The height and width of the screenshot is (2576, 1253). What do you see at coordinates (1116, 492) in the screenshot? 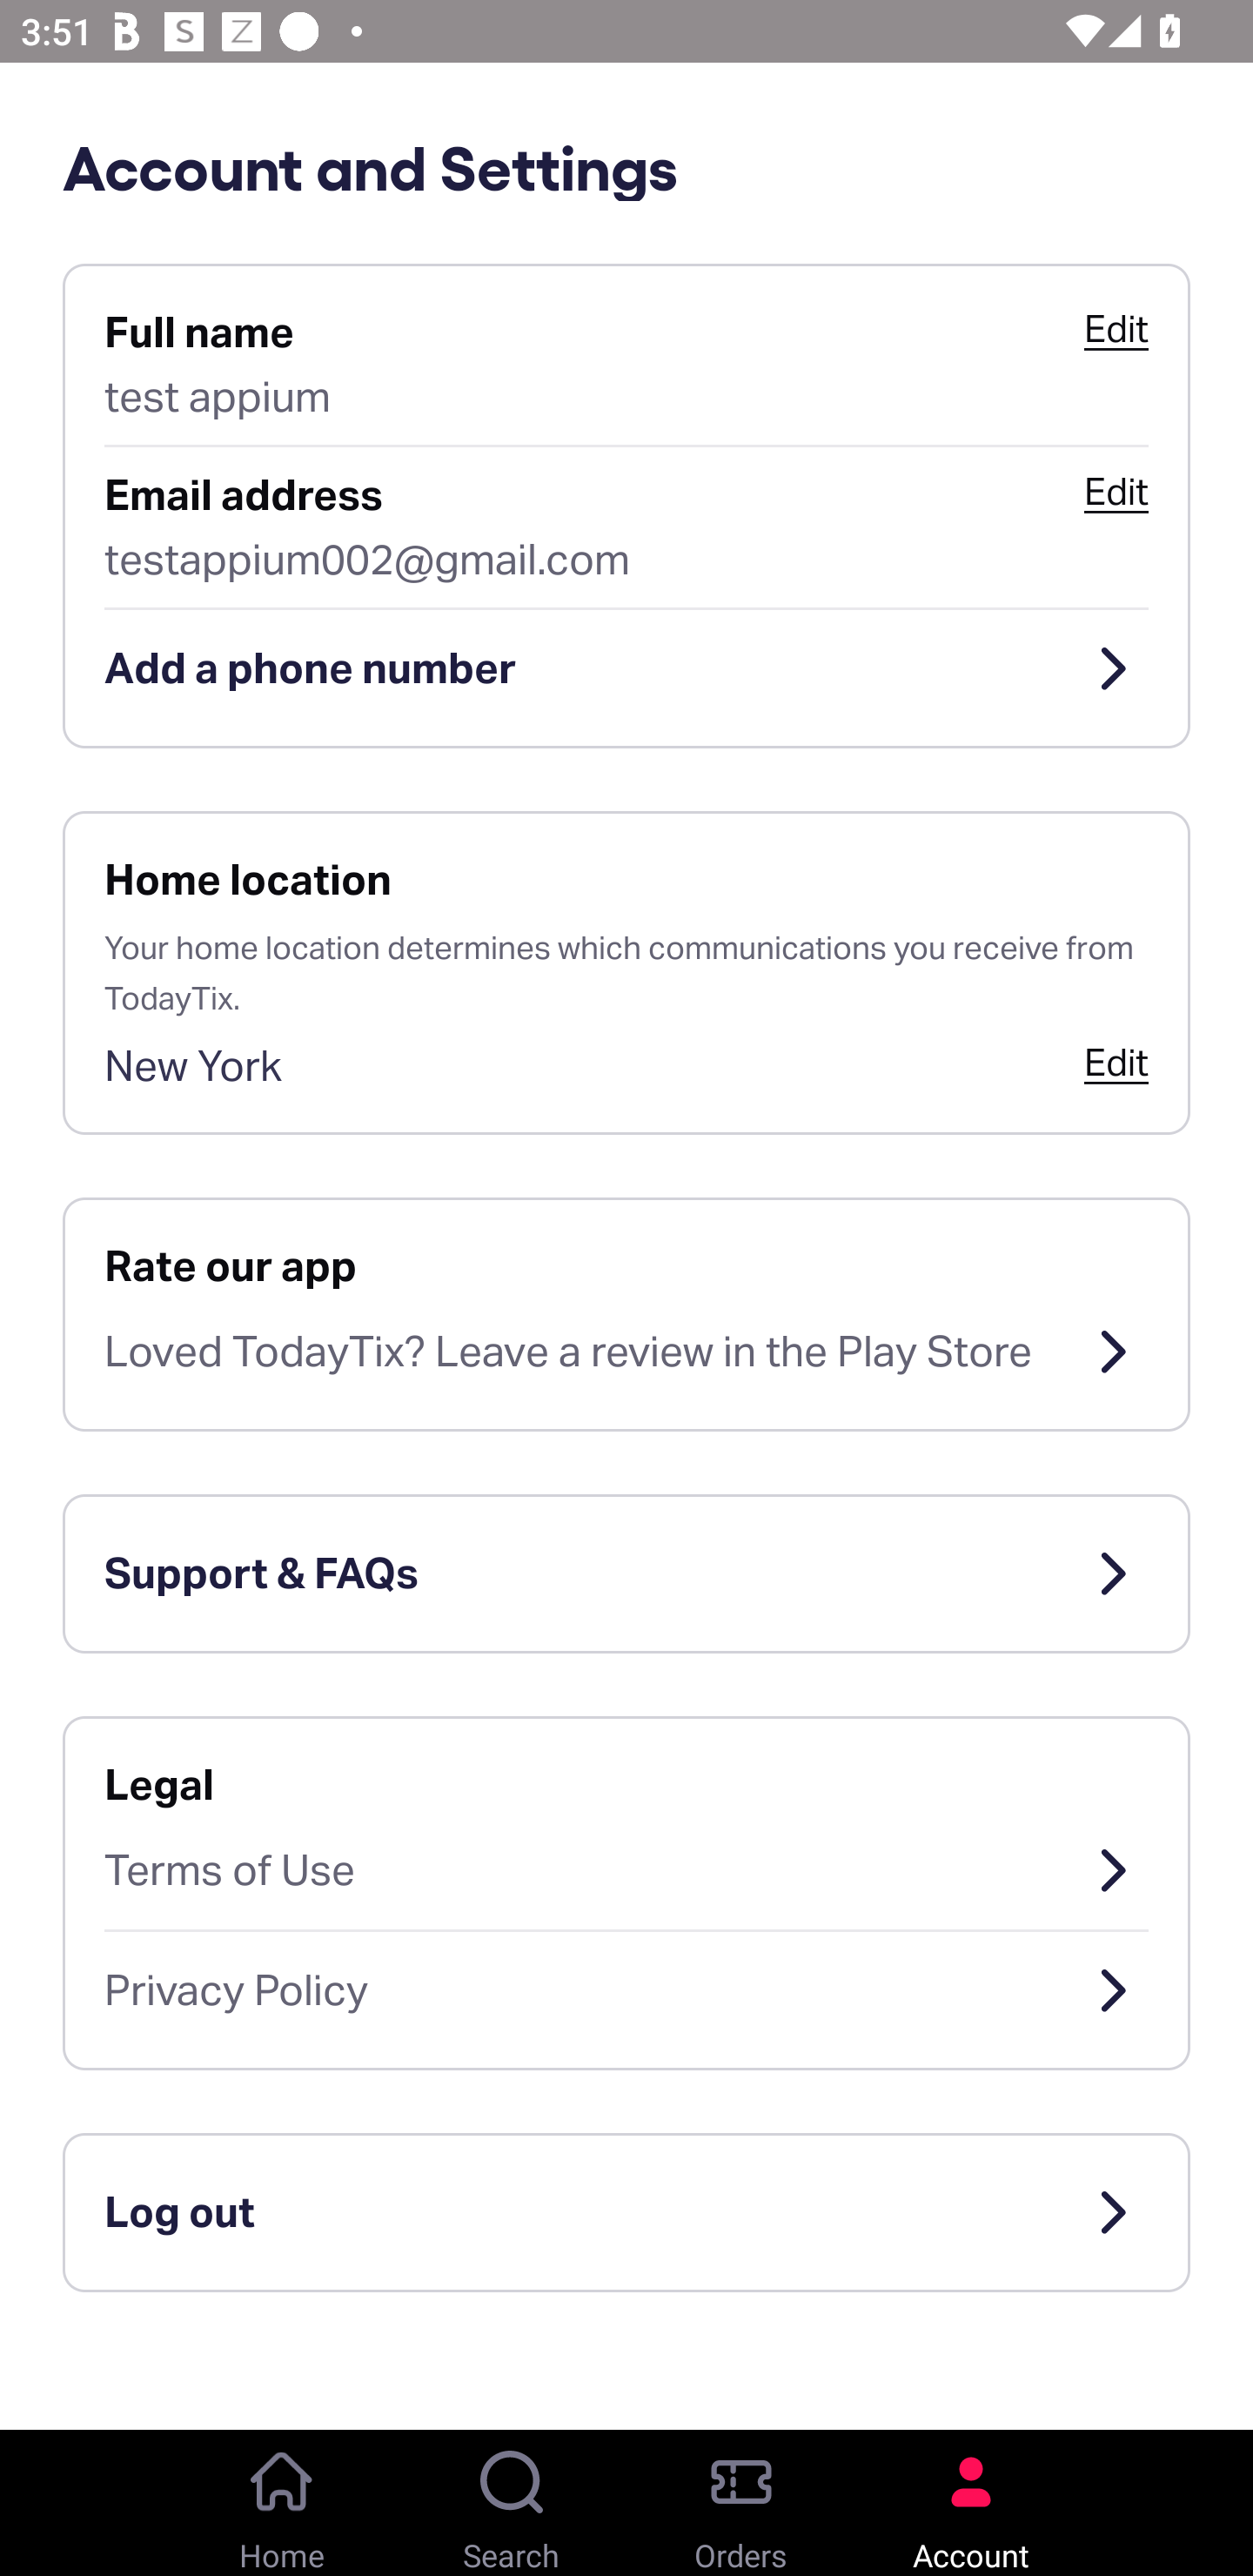
I see `Edit` at bounding box center [1116, 492].